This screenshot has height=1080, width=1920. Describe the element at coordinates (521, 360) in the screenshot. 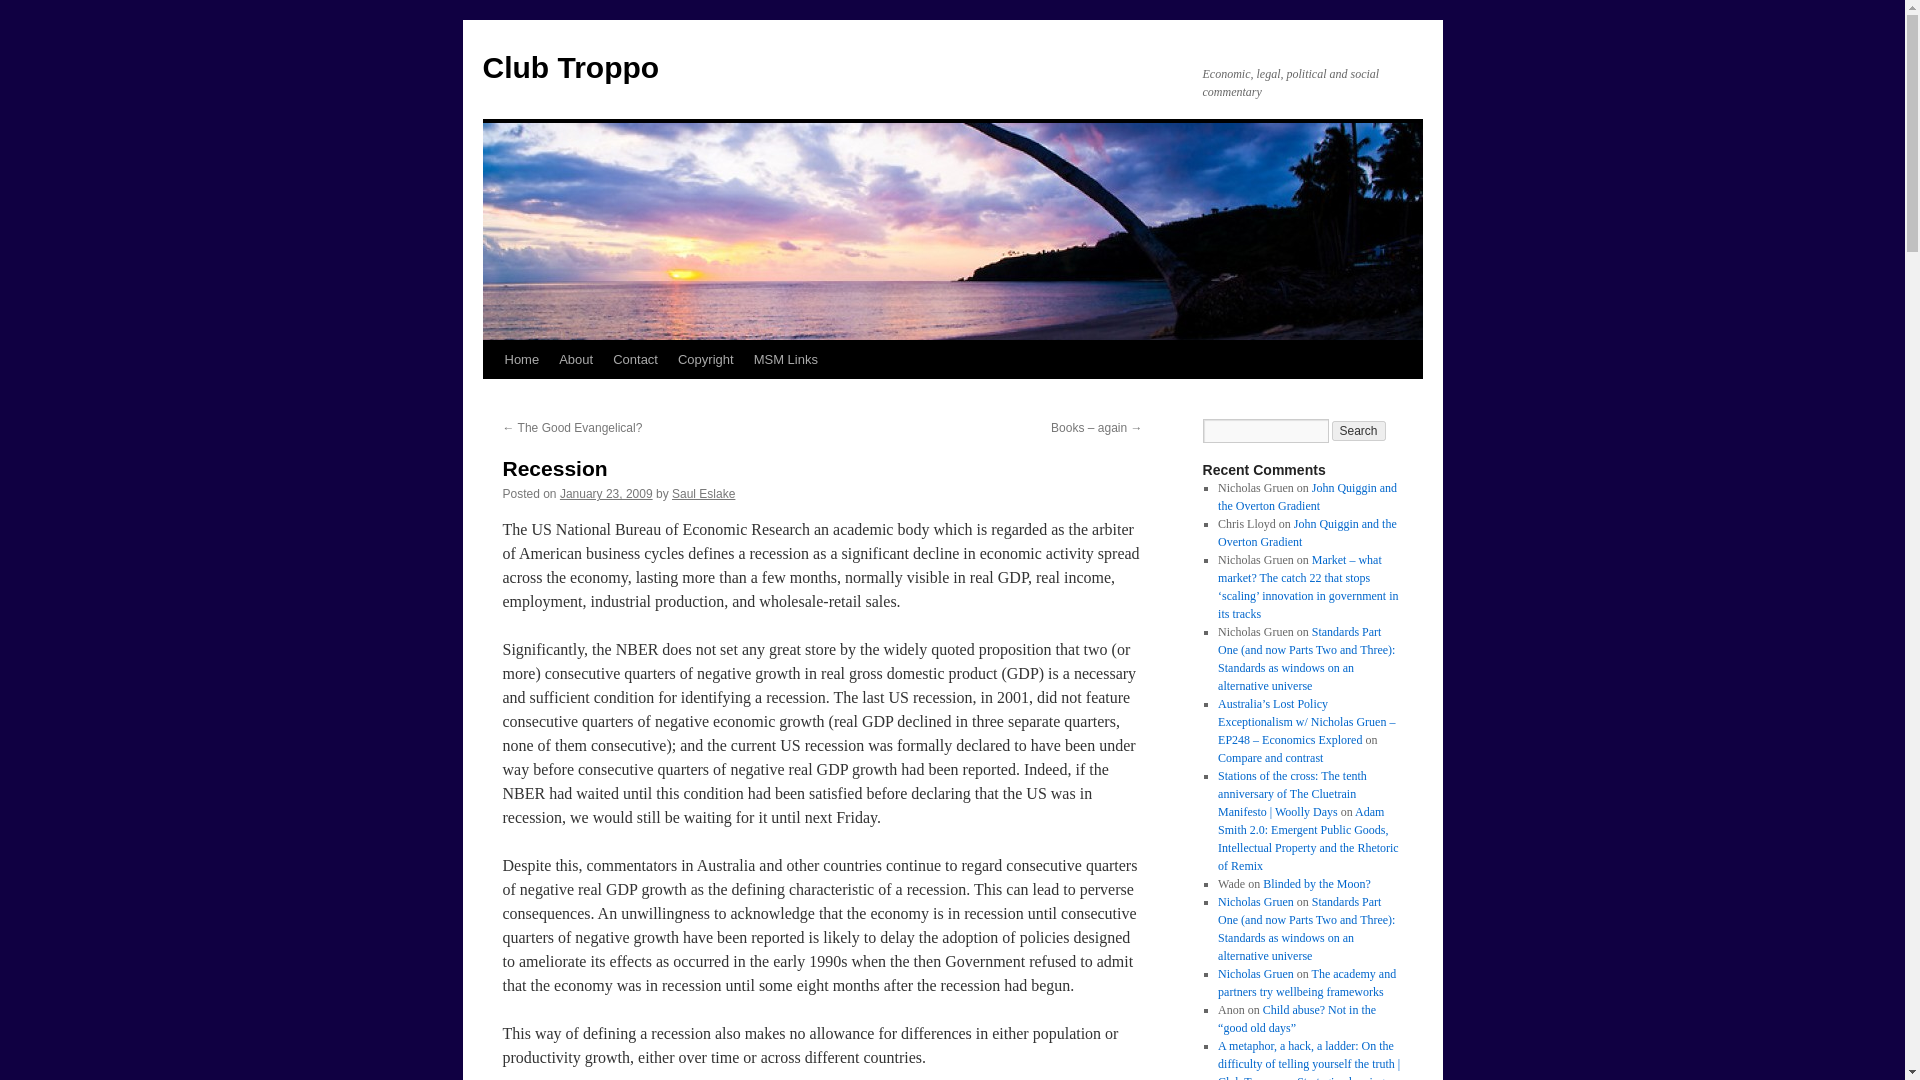

I see `Home` at that location.